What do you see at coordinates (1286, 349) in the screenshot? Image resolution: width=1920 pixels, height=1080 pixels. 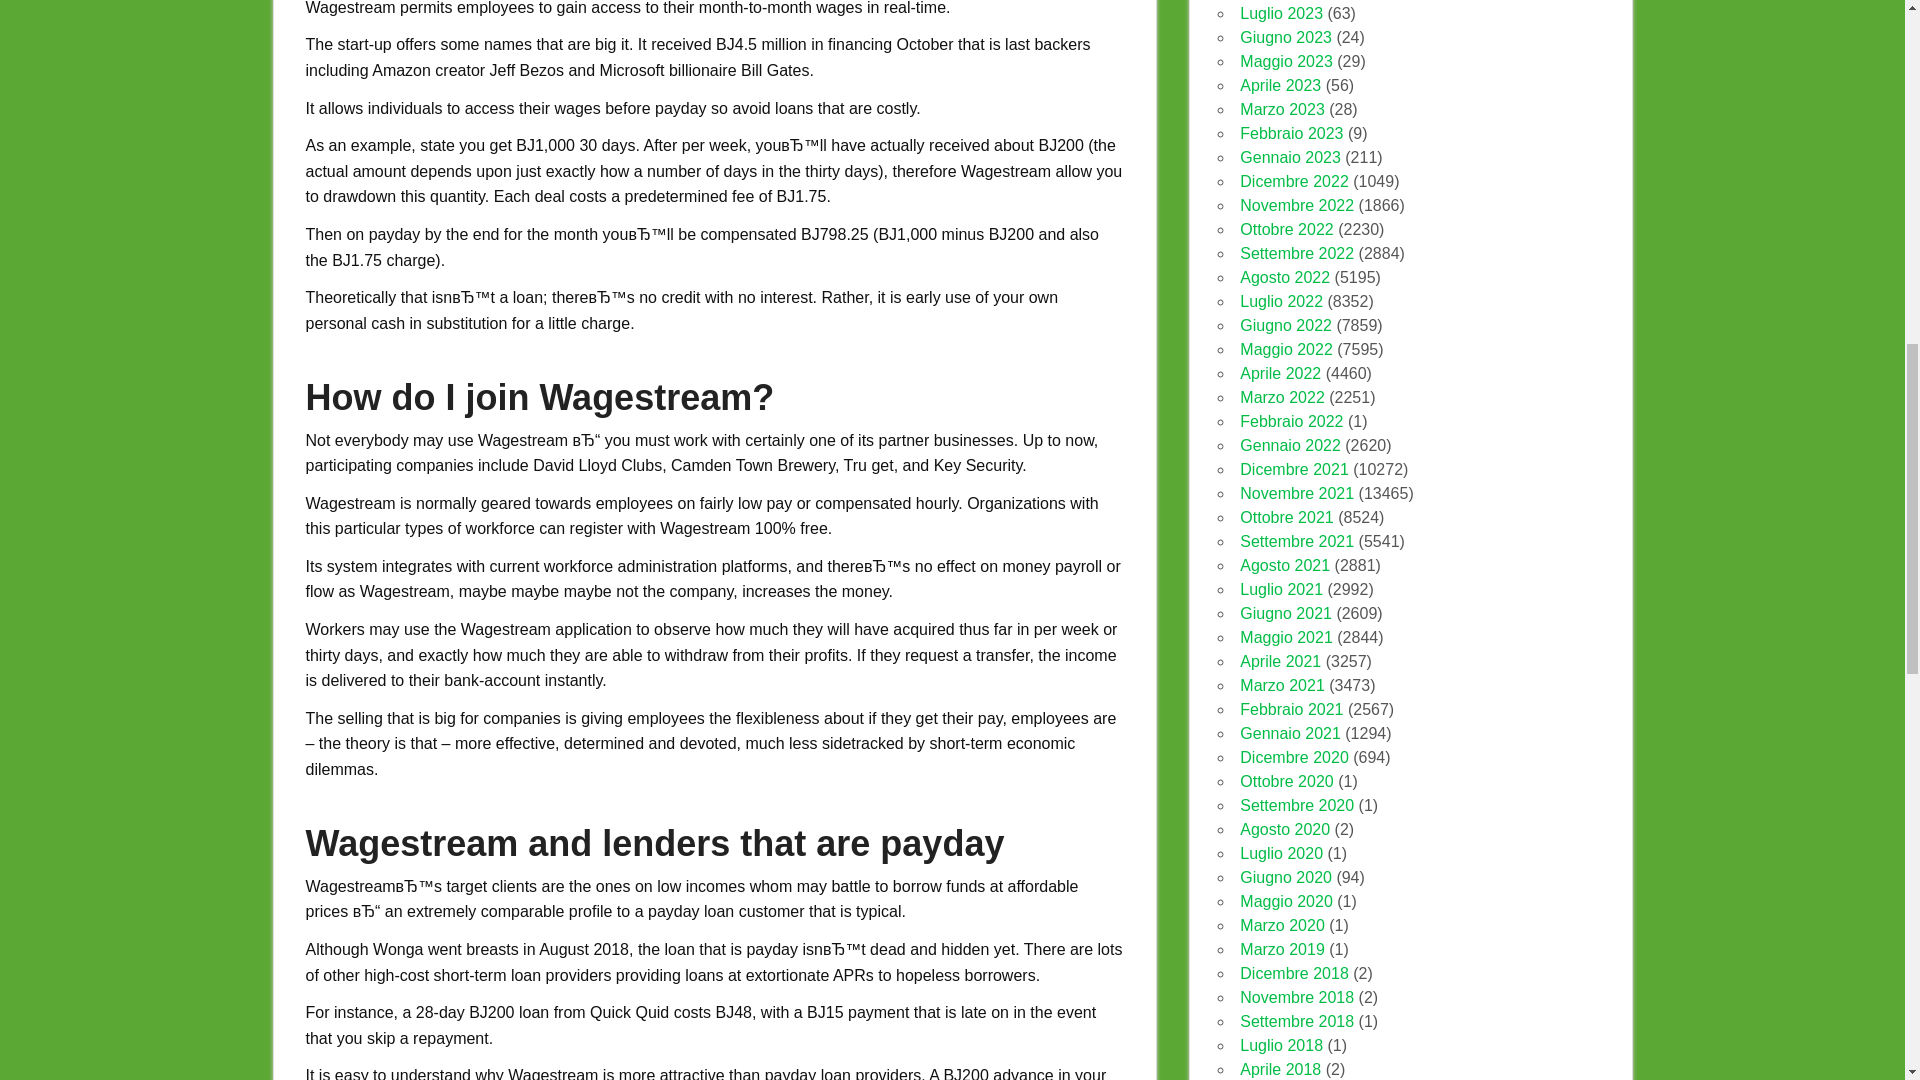 I see `Maggio 2022` at bounding box center [1286, 349].